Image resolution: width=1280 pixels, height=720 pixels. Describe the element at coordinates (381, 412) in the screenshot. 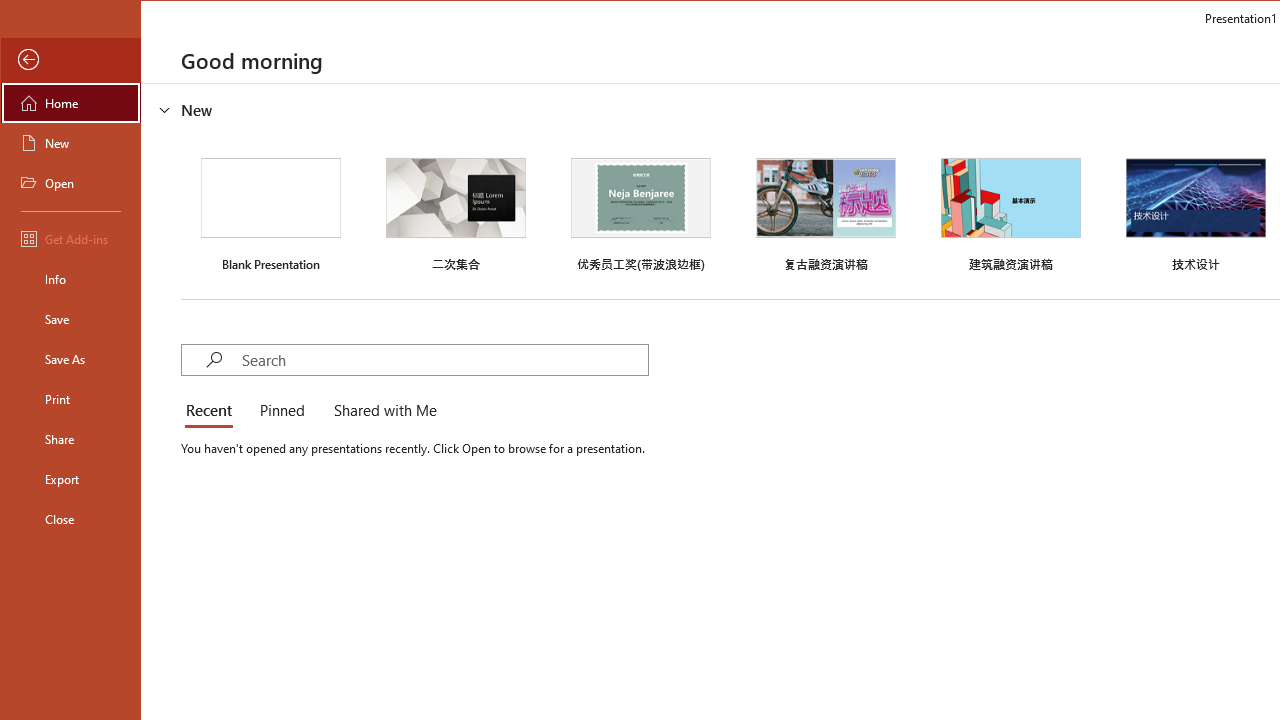

I see `Shared with Me` at that location.